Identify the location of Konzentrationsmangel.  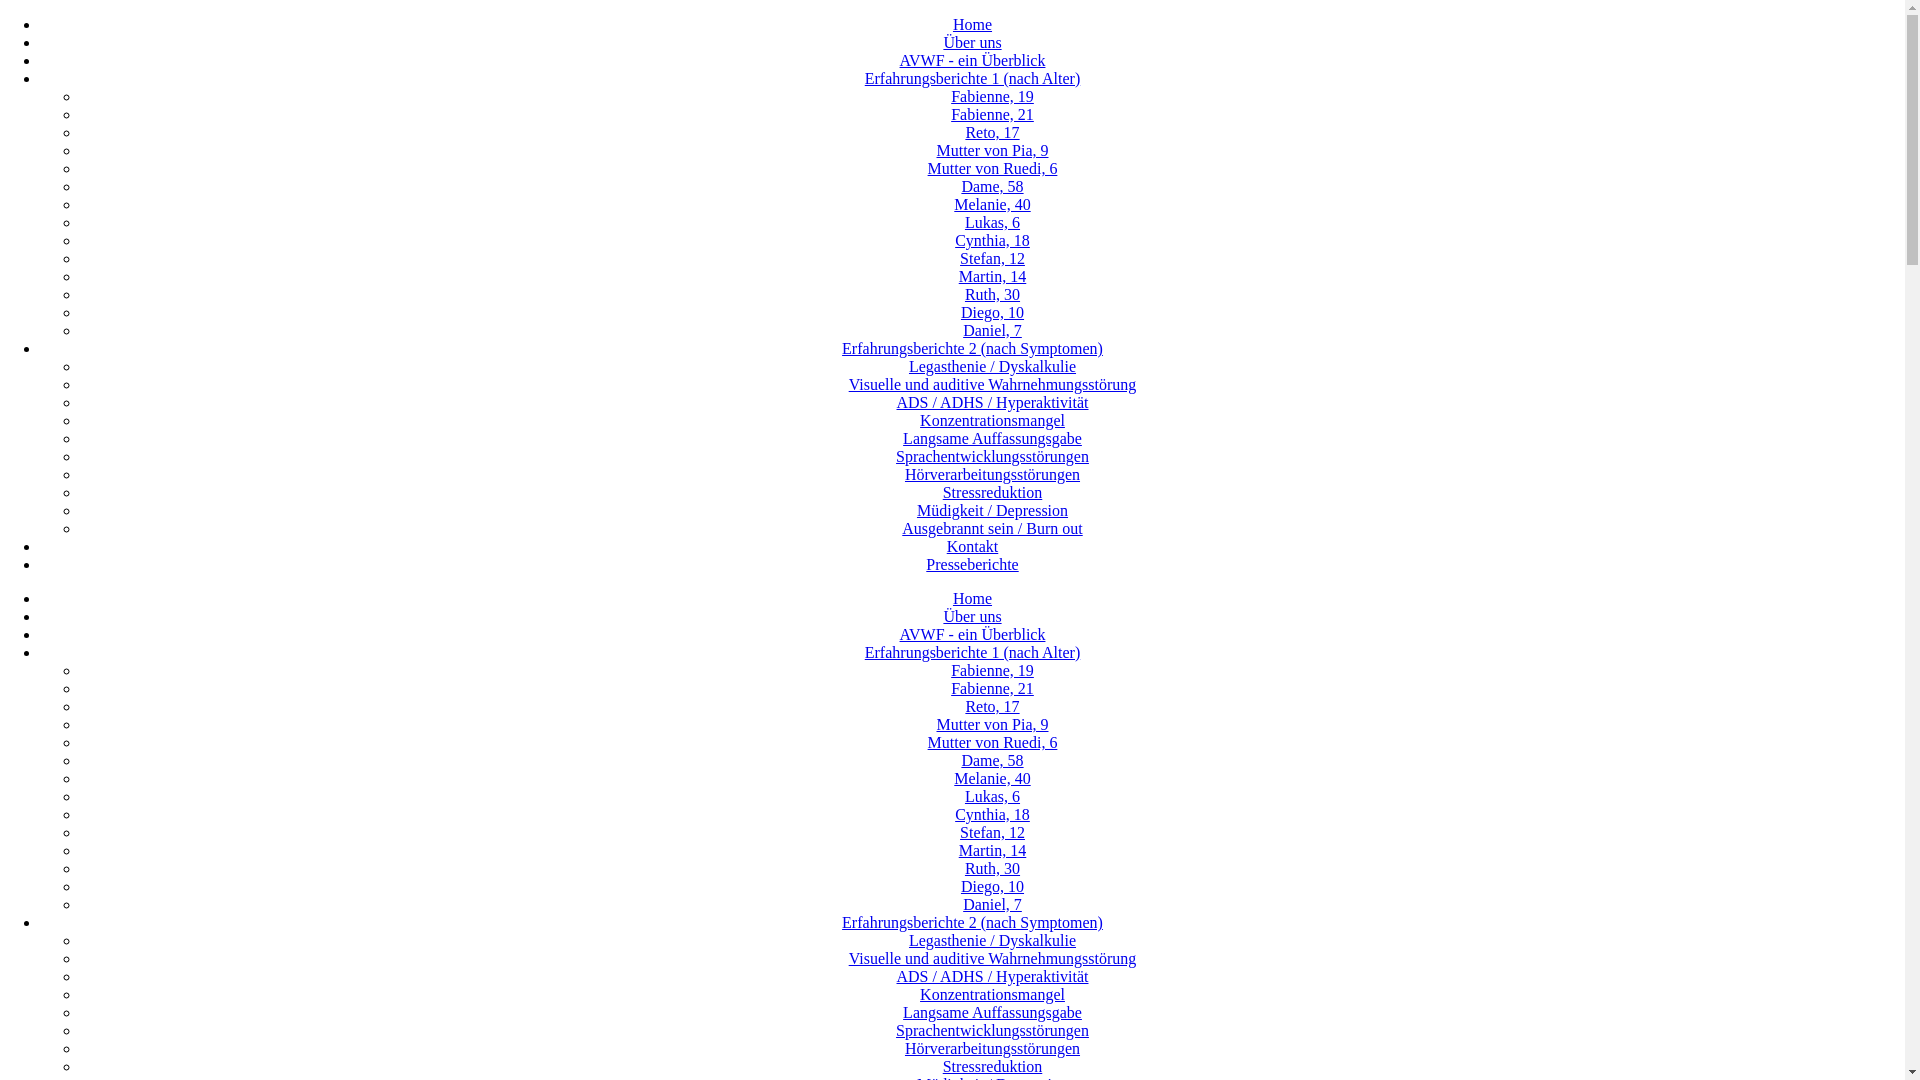
(992, 420).